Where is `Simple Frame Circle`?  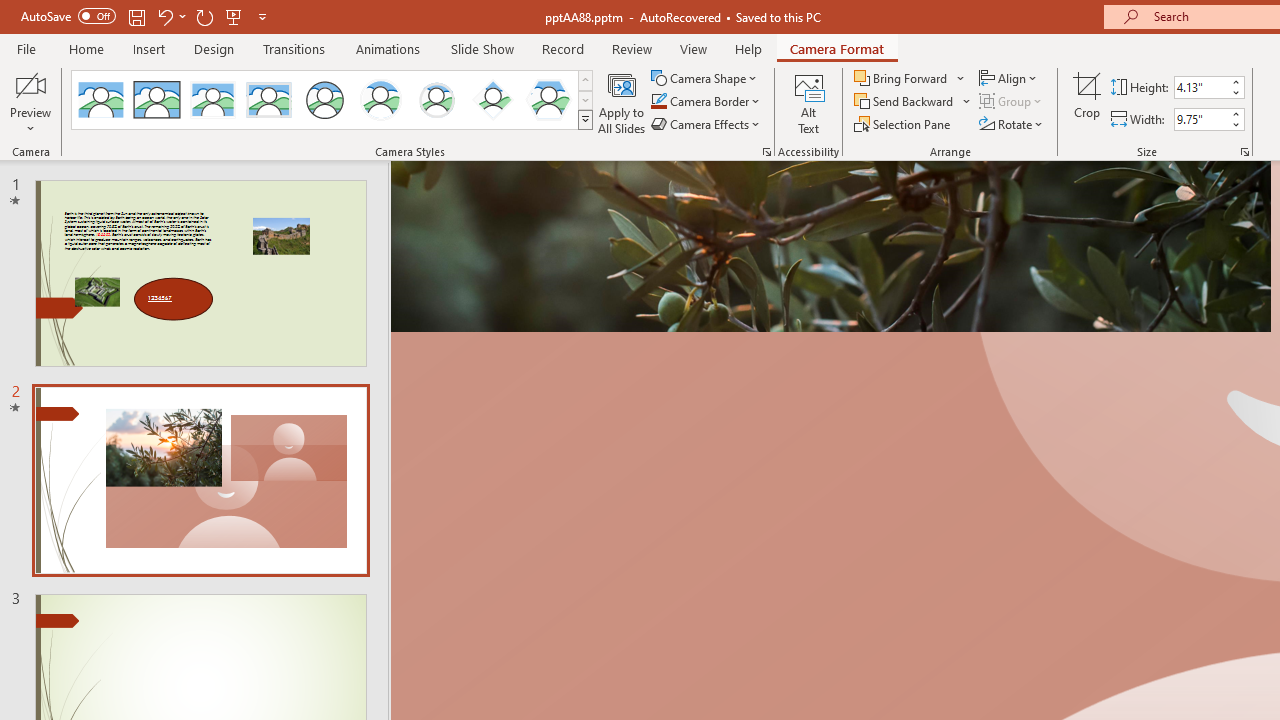
Simple Frame Circle is located at coordinates (324, 100).